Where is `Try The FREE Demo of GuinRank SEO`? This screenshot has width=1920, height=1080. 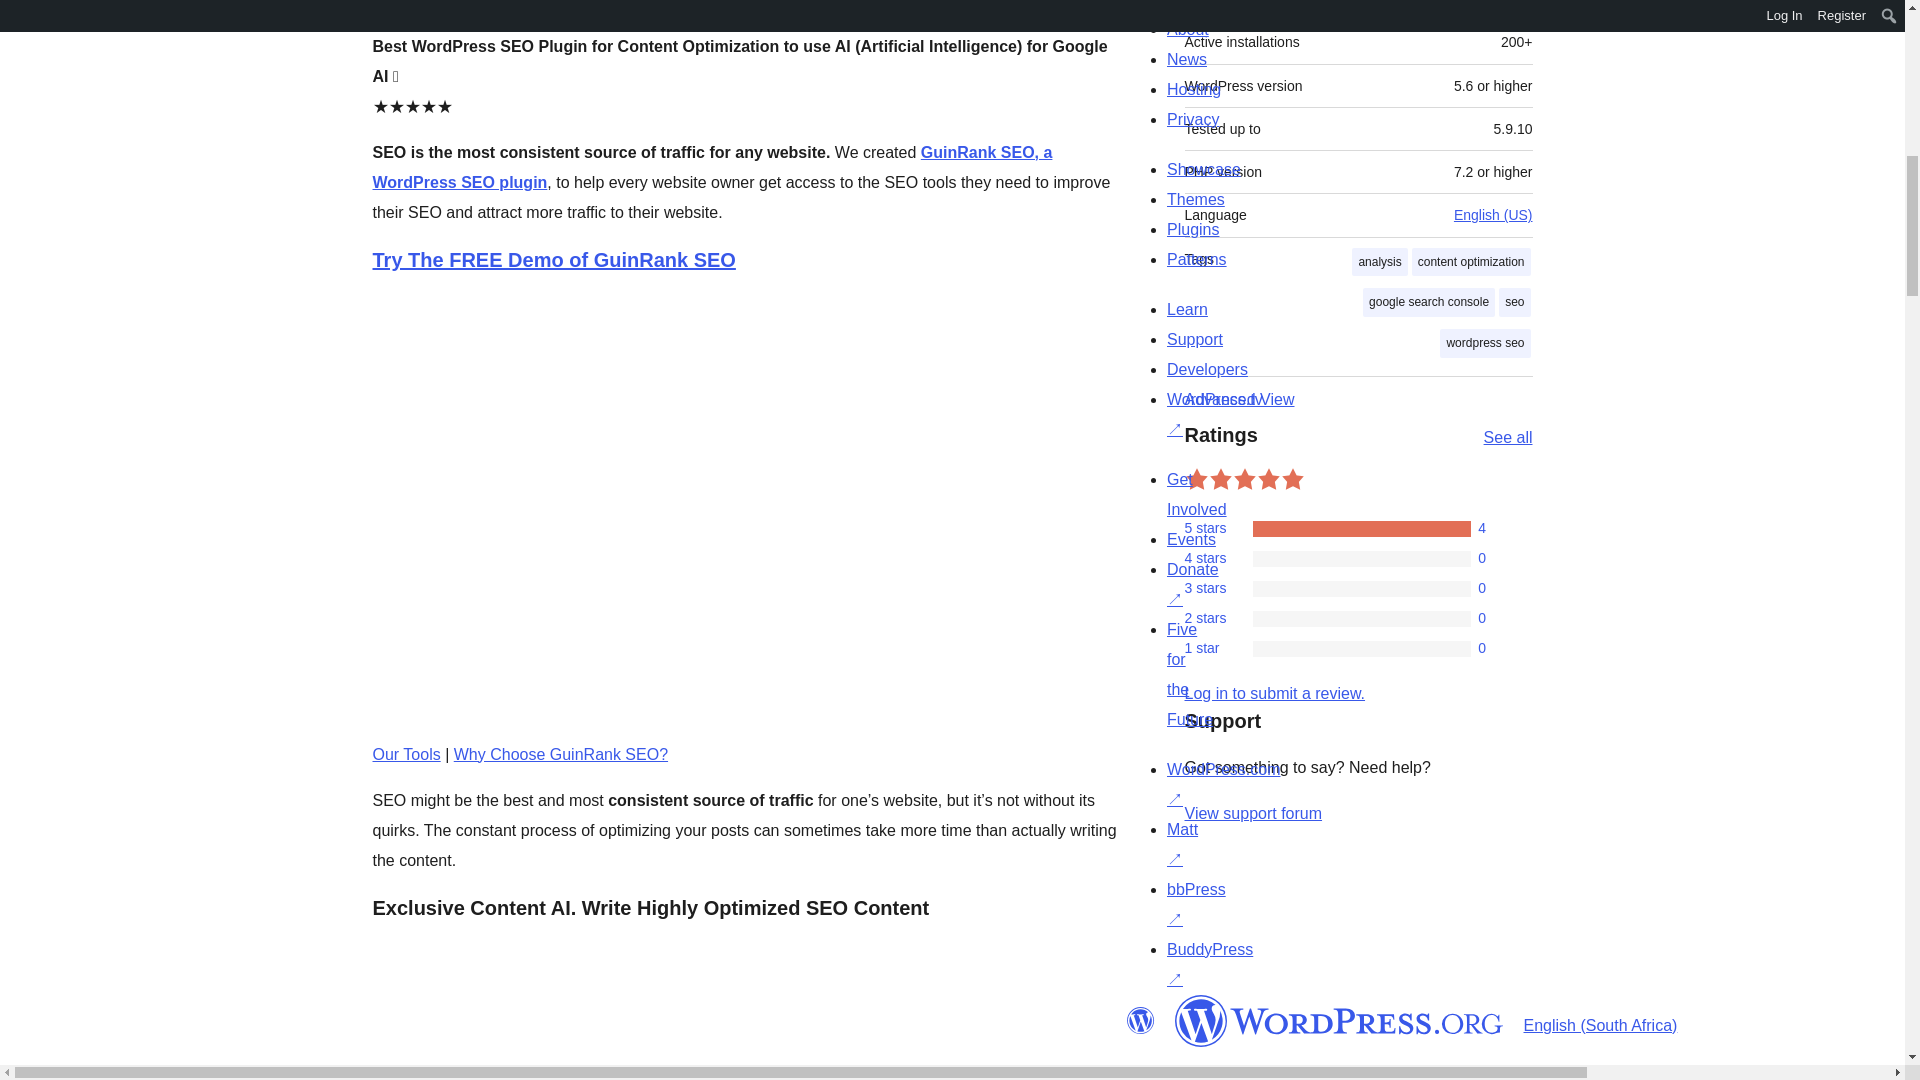 Try The FREE Demo of GuinRank SEO is located at coordinates (554, 260).